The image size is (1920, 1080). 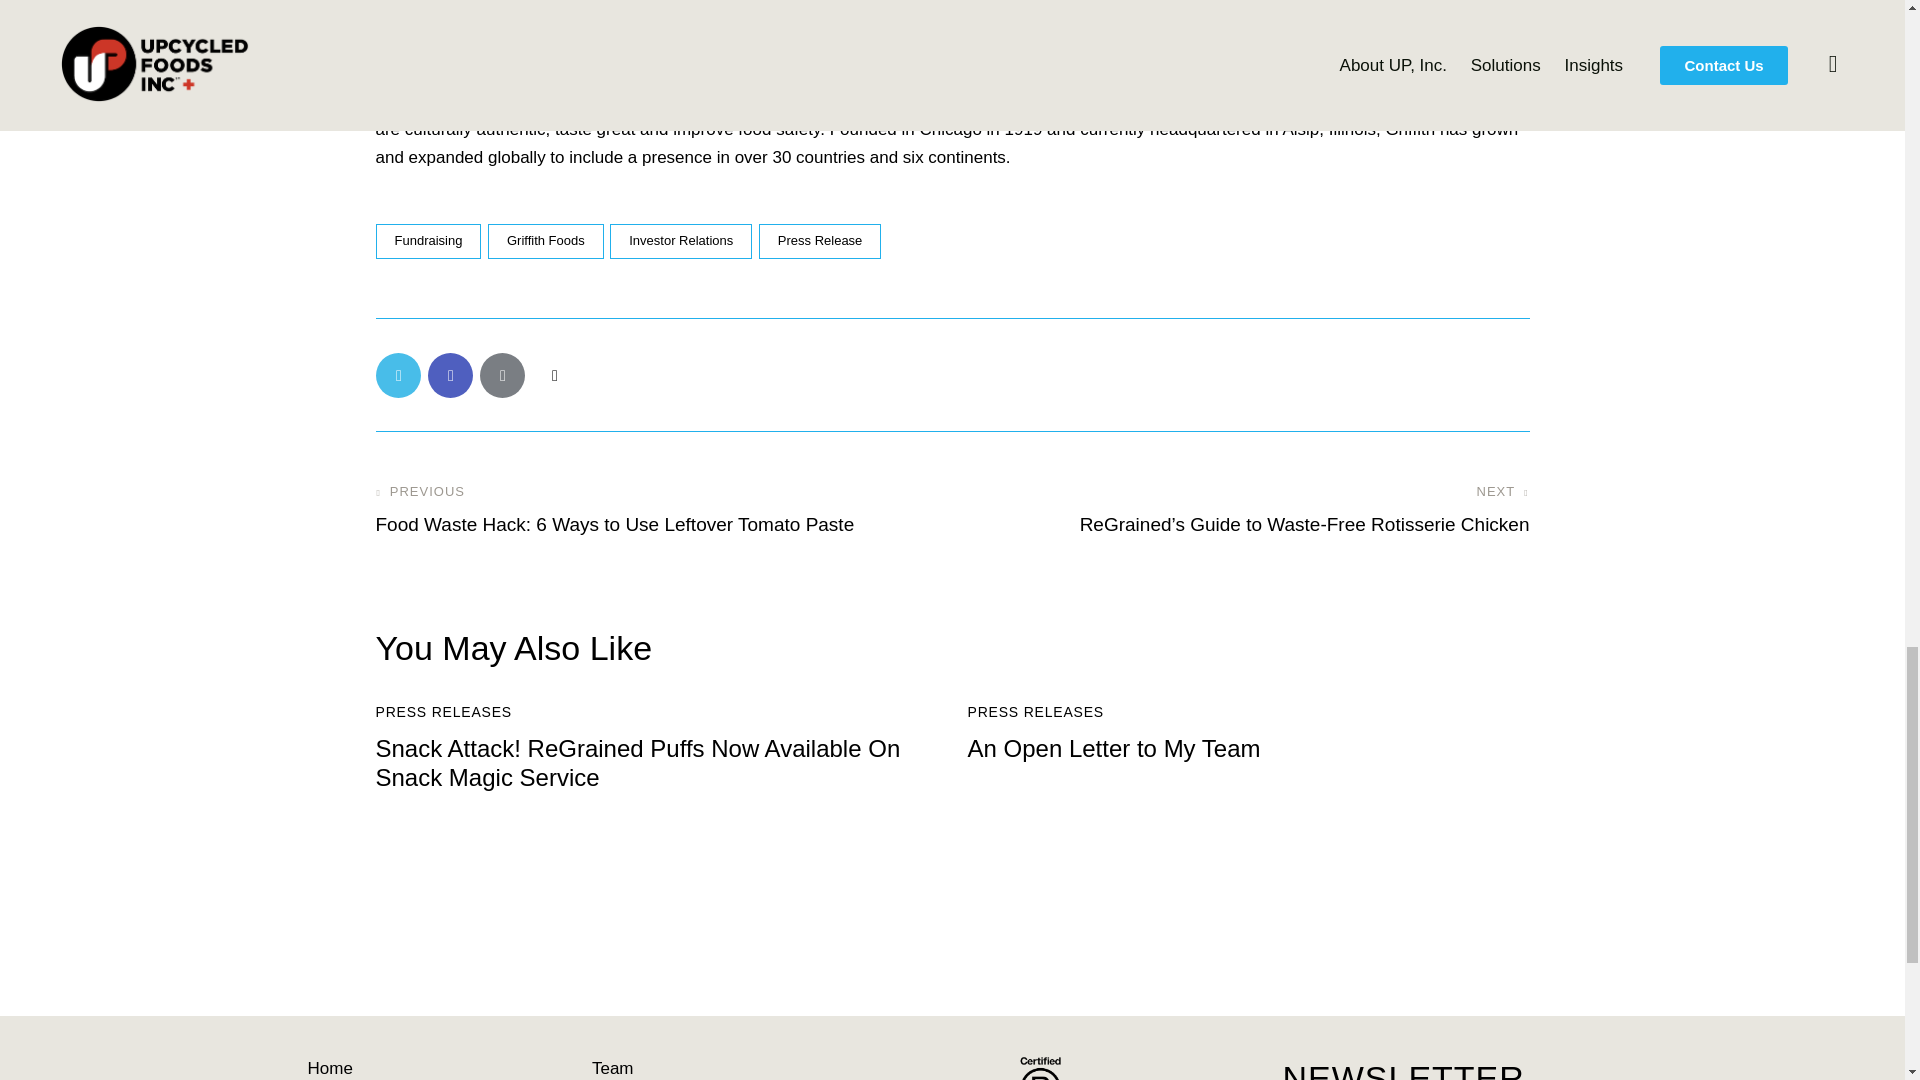 I want to click on Fundraising, so click(x=428, y=241).